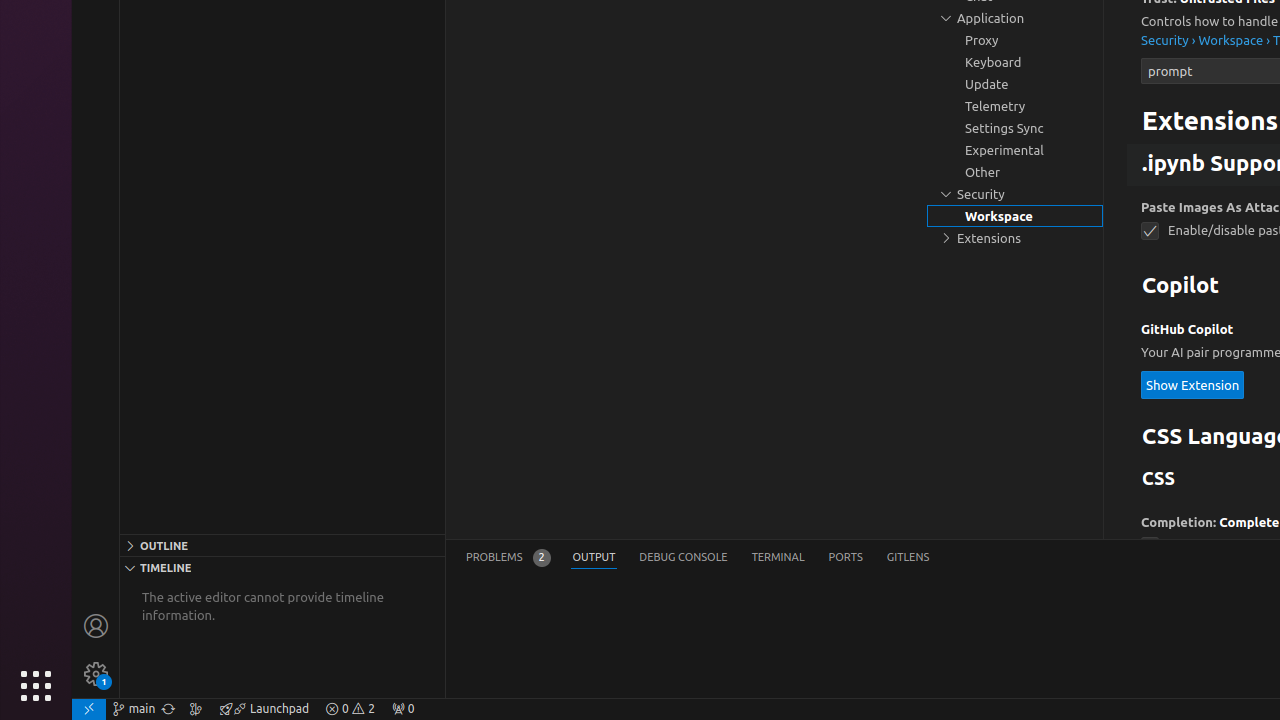 The image size is (1280, 720). I want to click on Show the GitLens Commit Graph, so click(196, 709).